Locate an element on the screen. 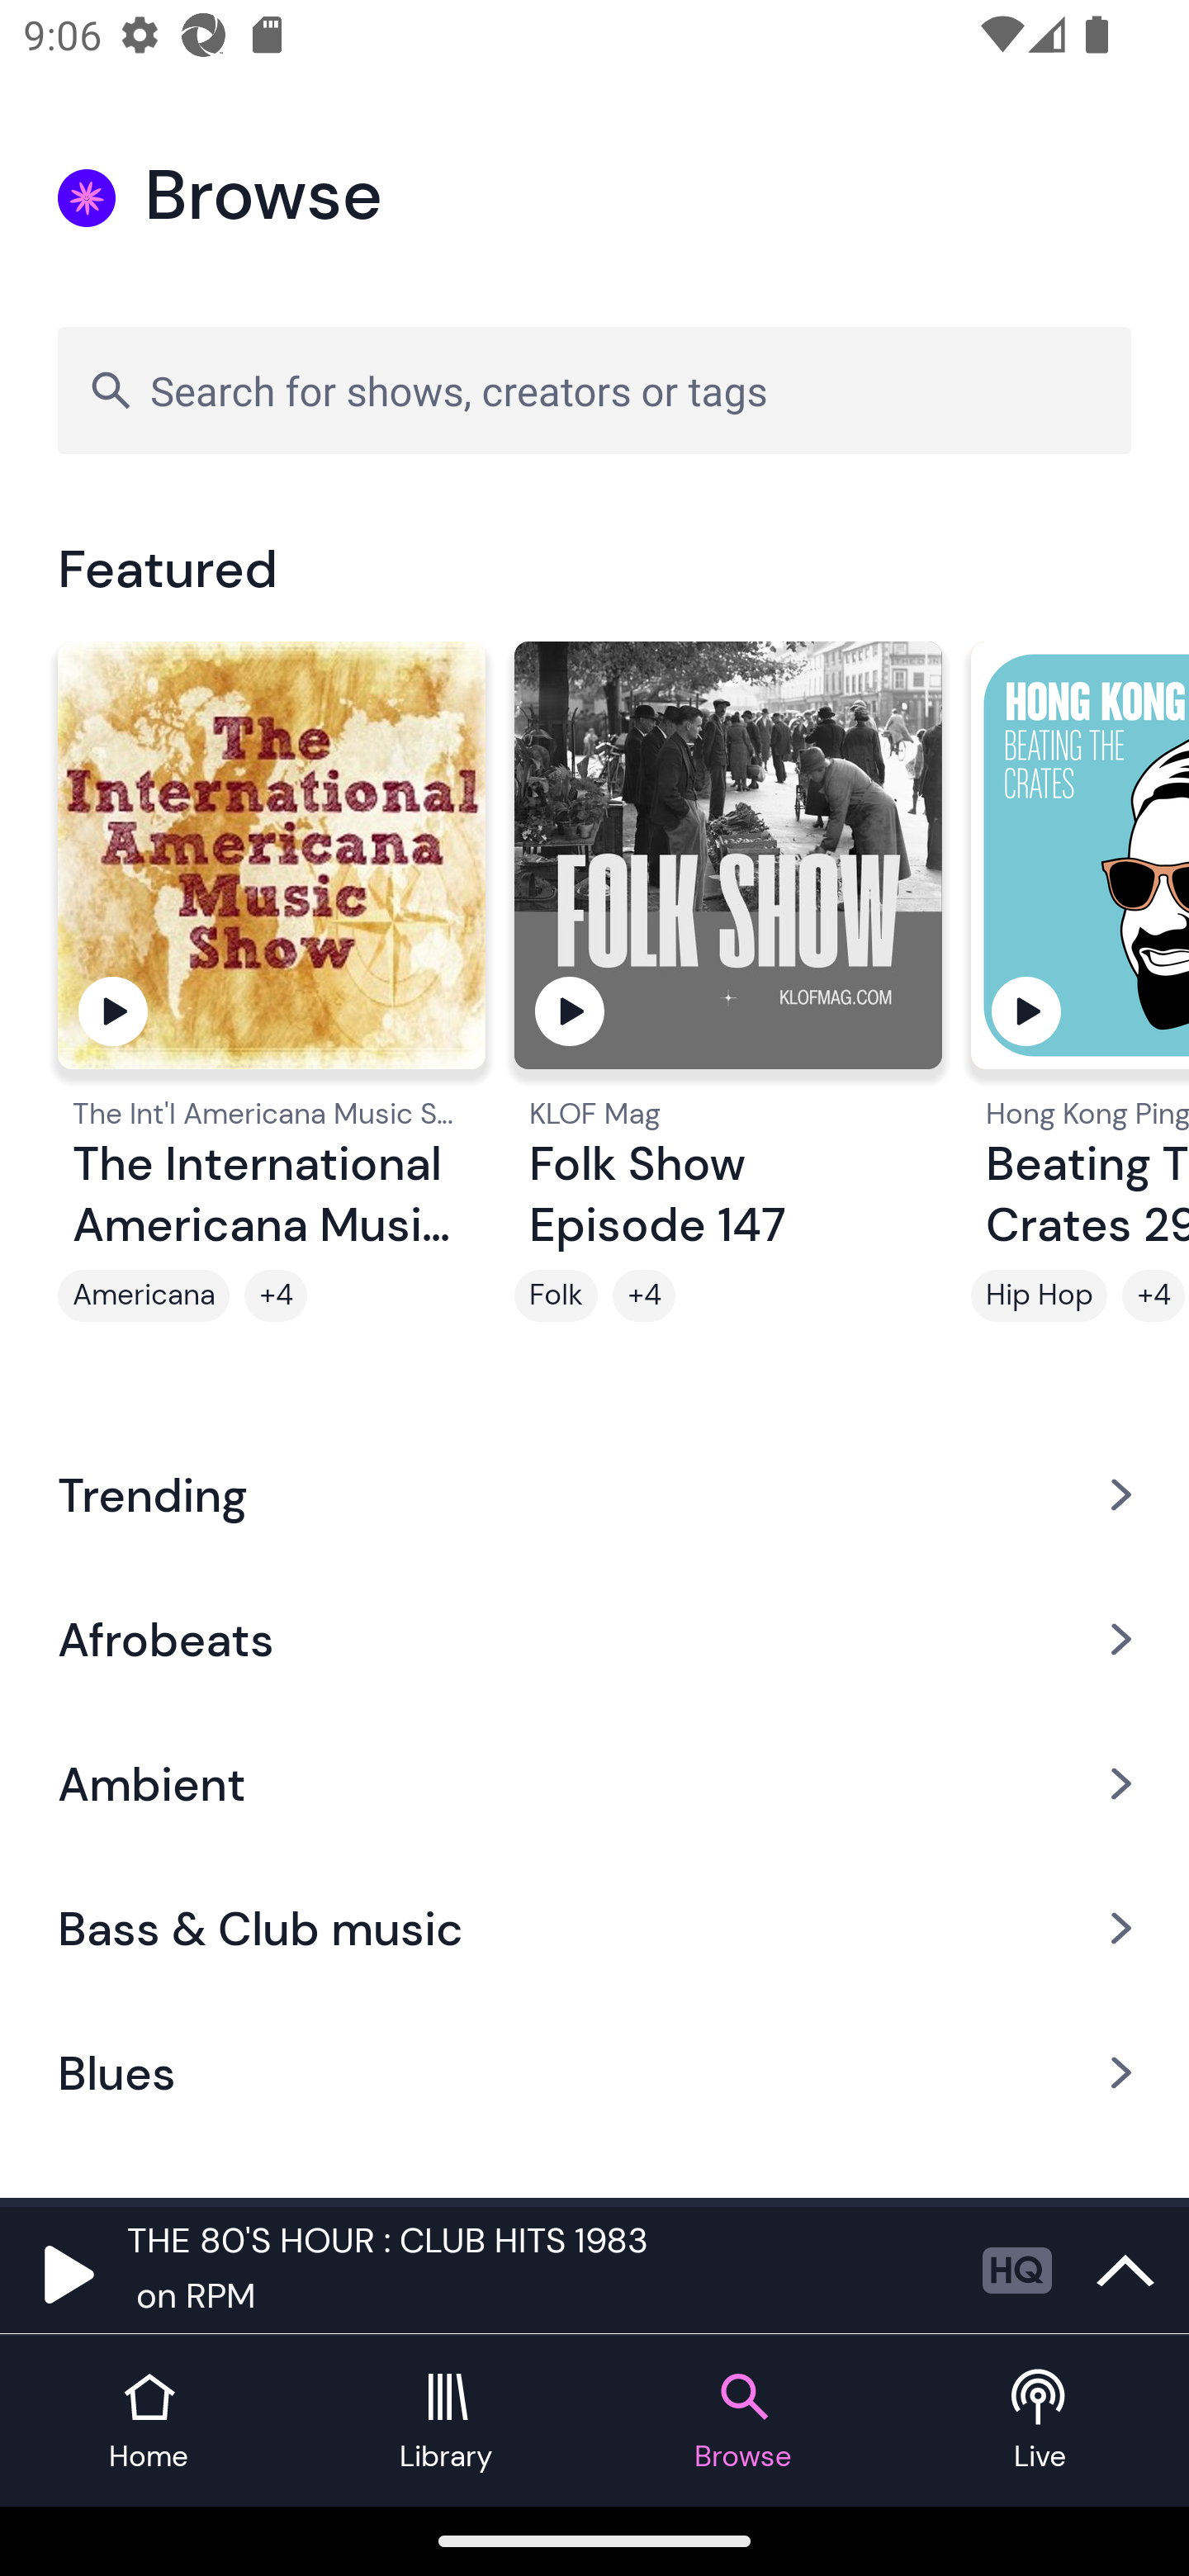  Bass & Club music is located at coordinates (594, 1929).